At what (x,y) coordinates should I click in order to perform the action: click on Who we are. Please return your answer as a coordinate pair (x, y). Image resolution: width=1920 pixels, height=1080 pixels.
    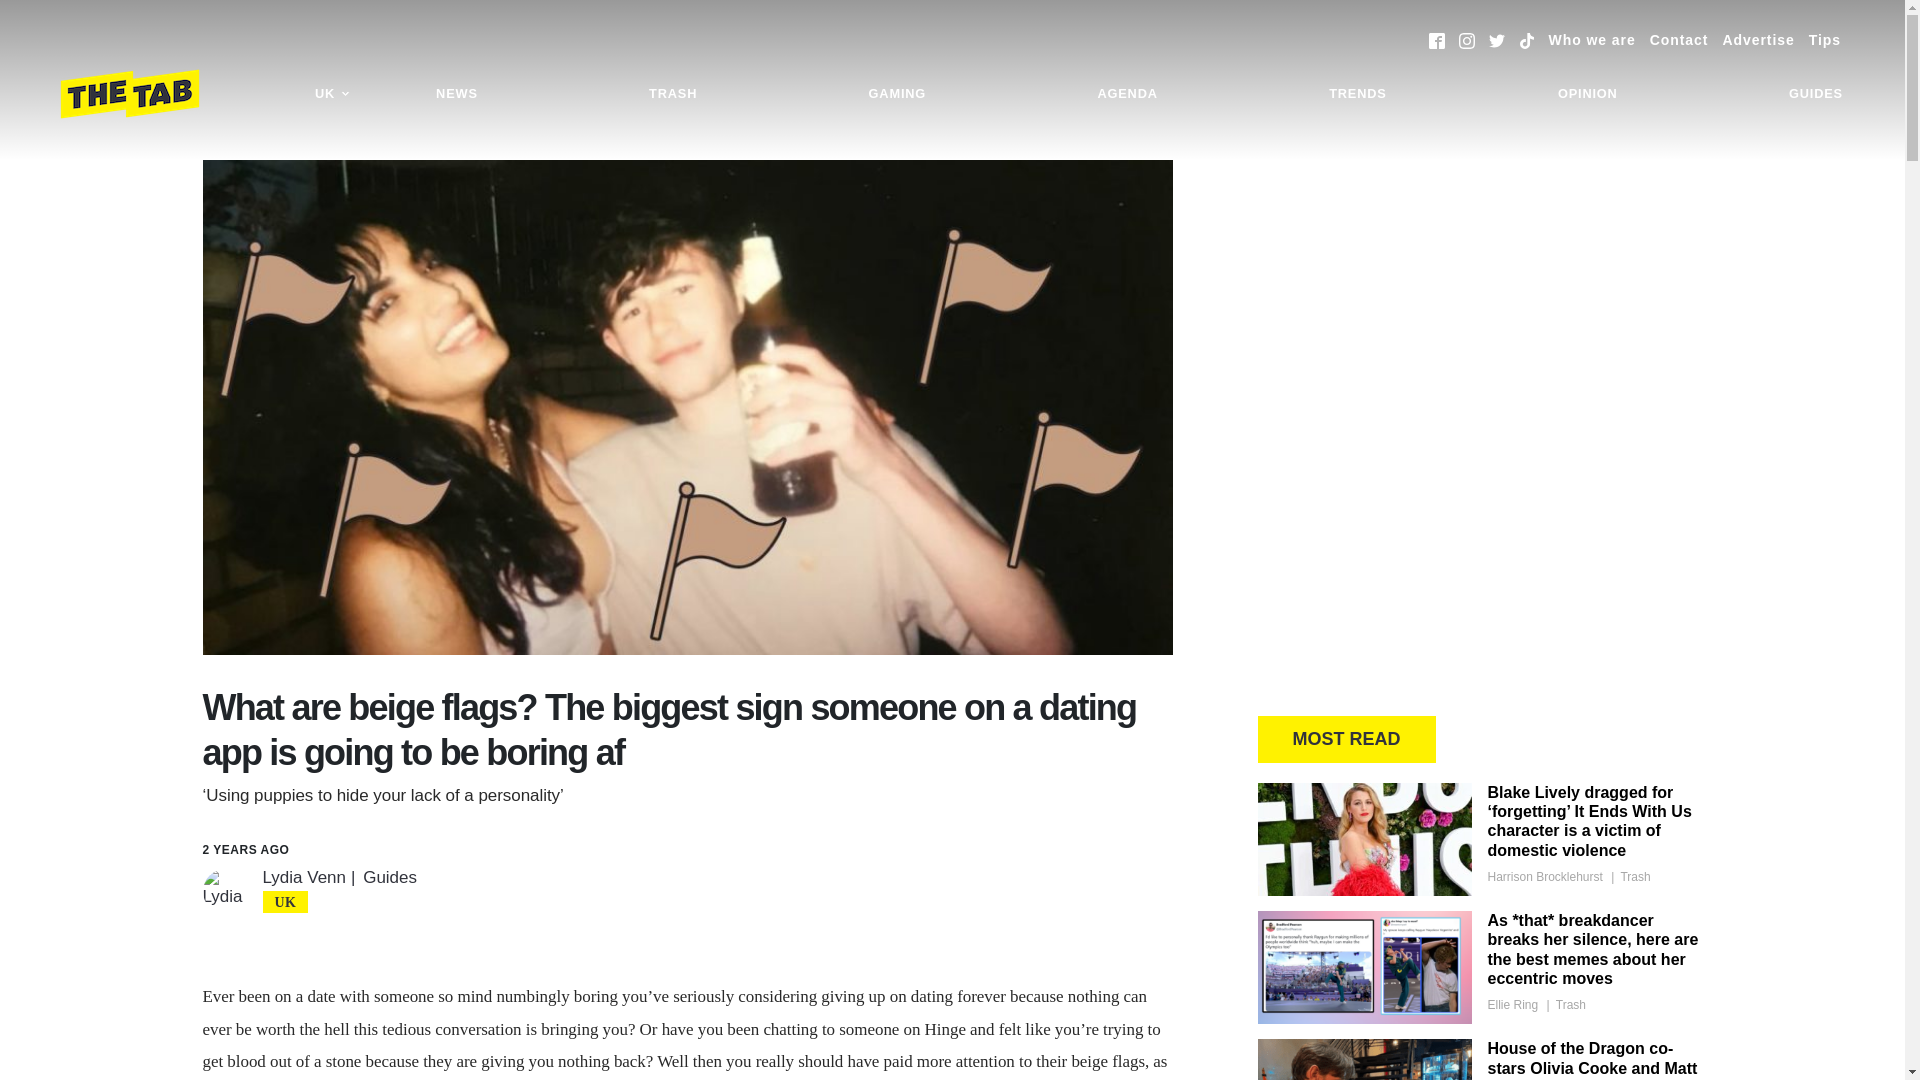
    Looking at the image, I should click on (1592, 40).